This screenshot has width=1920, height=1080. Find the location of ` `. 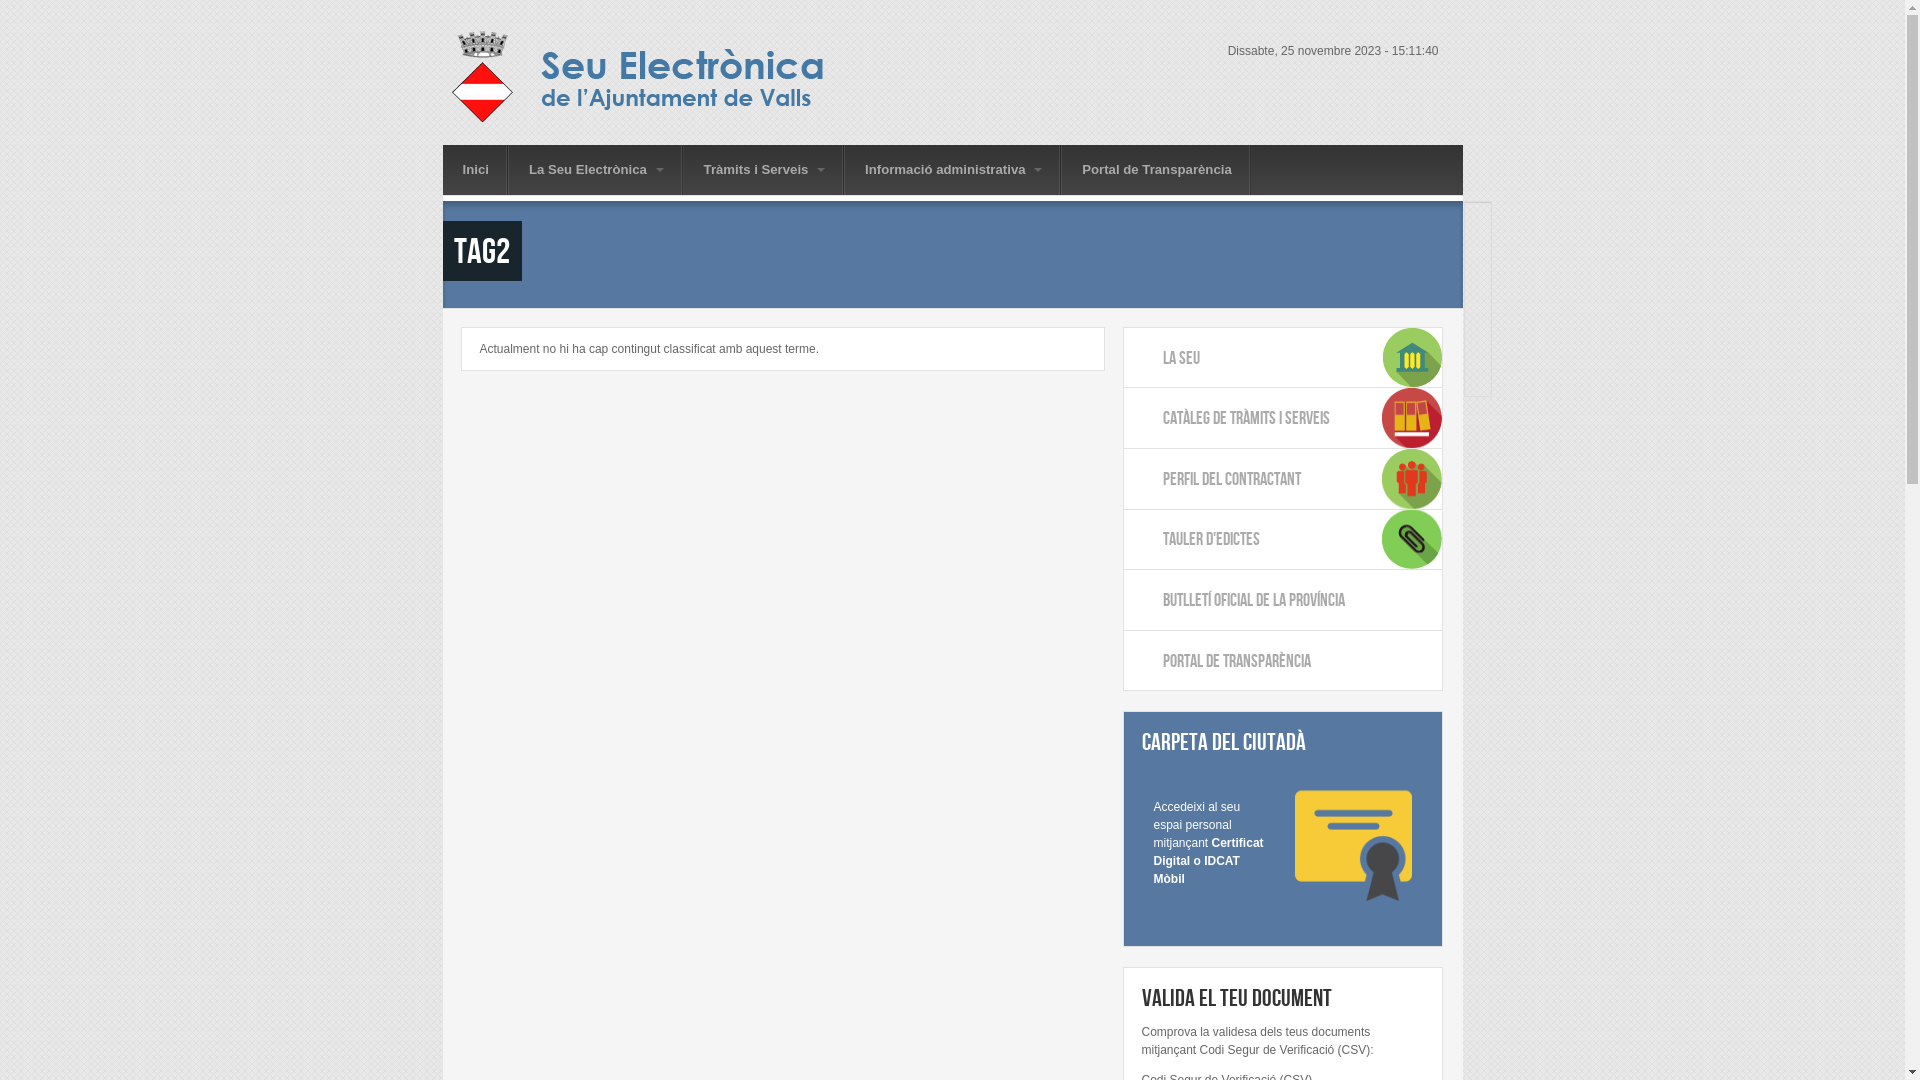

  is located at coordinates (1478, 236).